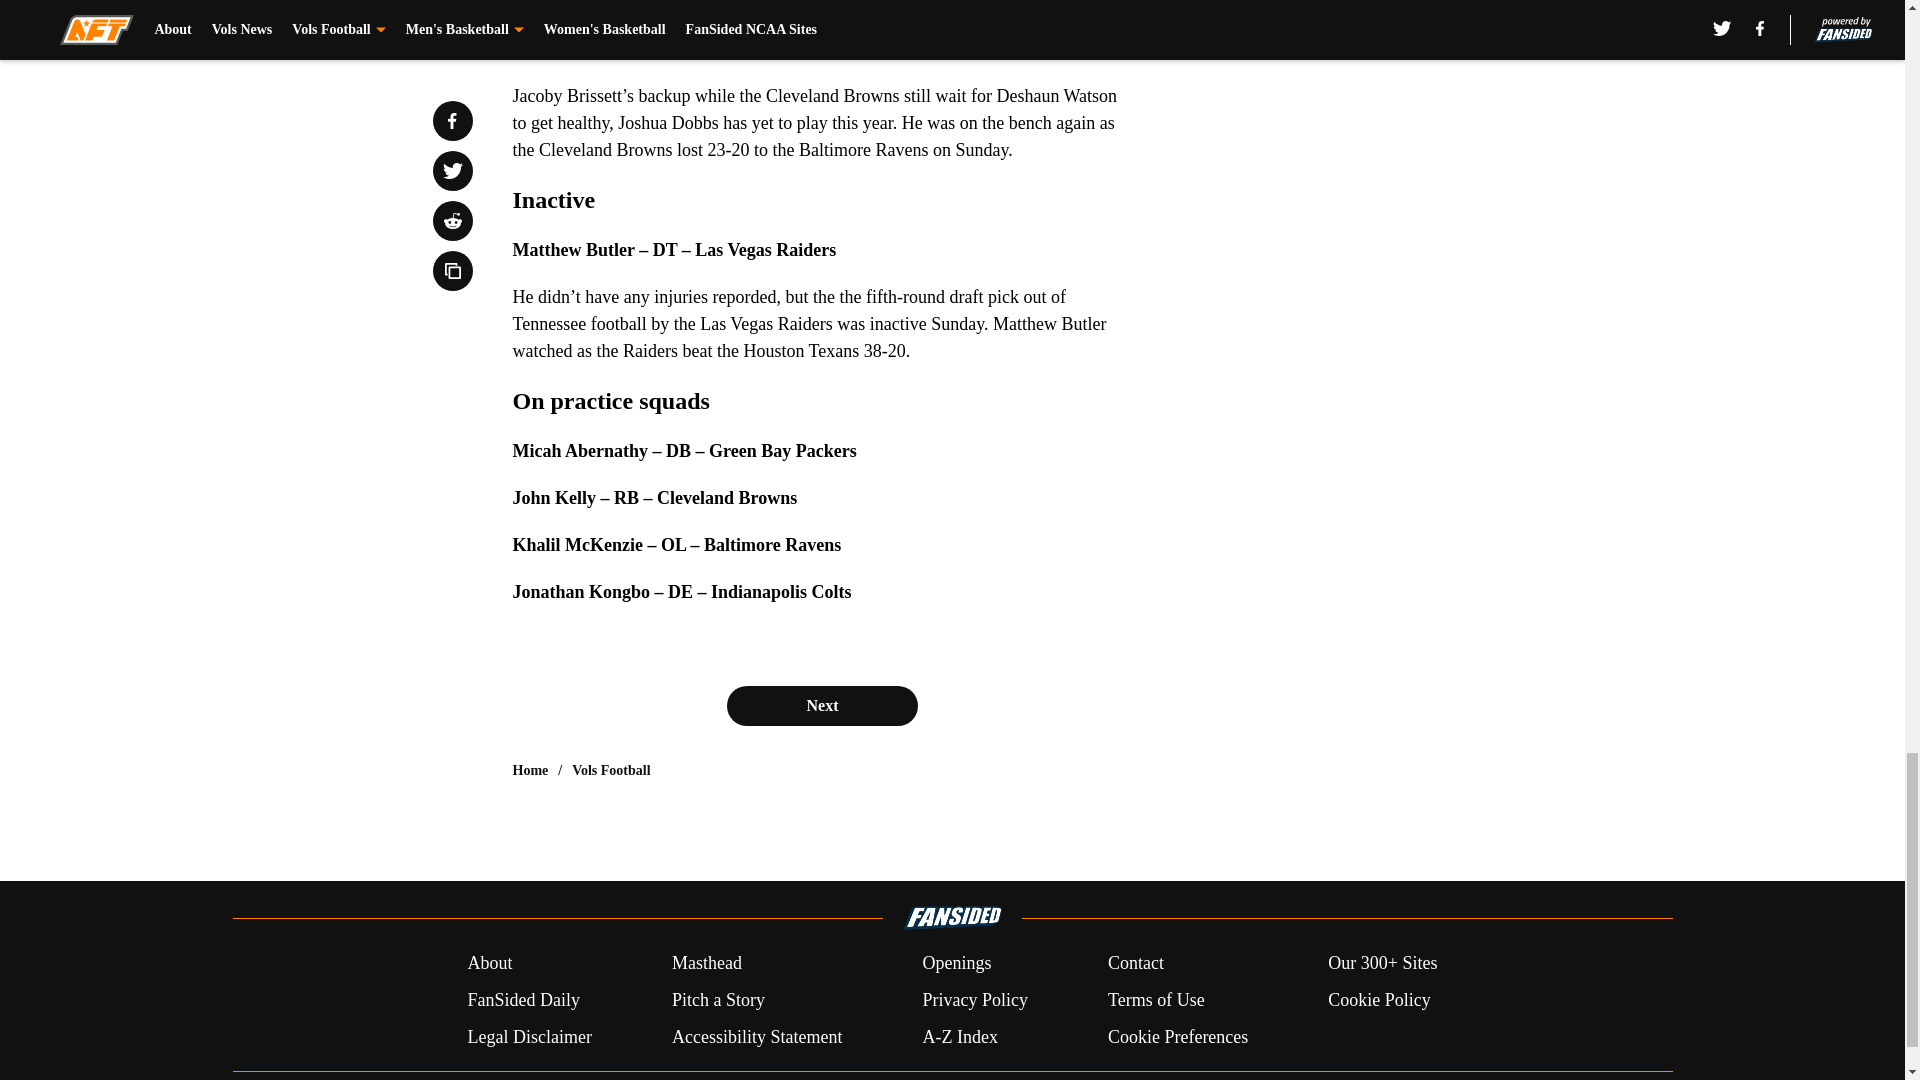  Describe the element at coordinates (821, 705) in the screenshot. I see `Next` at that location.